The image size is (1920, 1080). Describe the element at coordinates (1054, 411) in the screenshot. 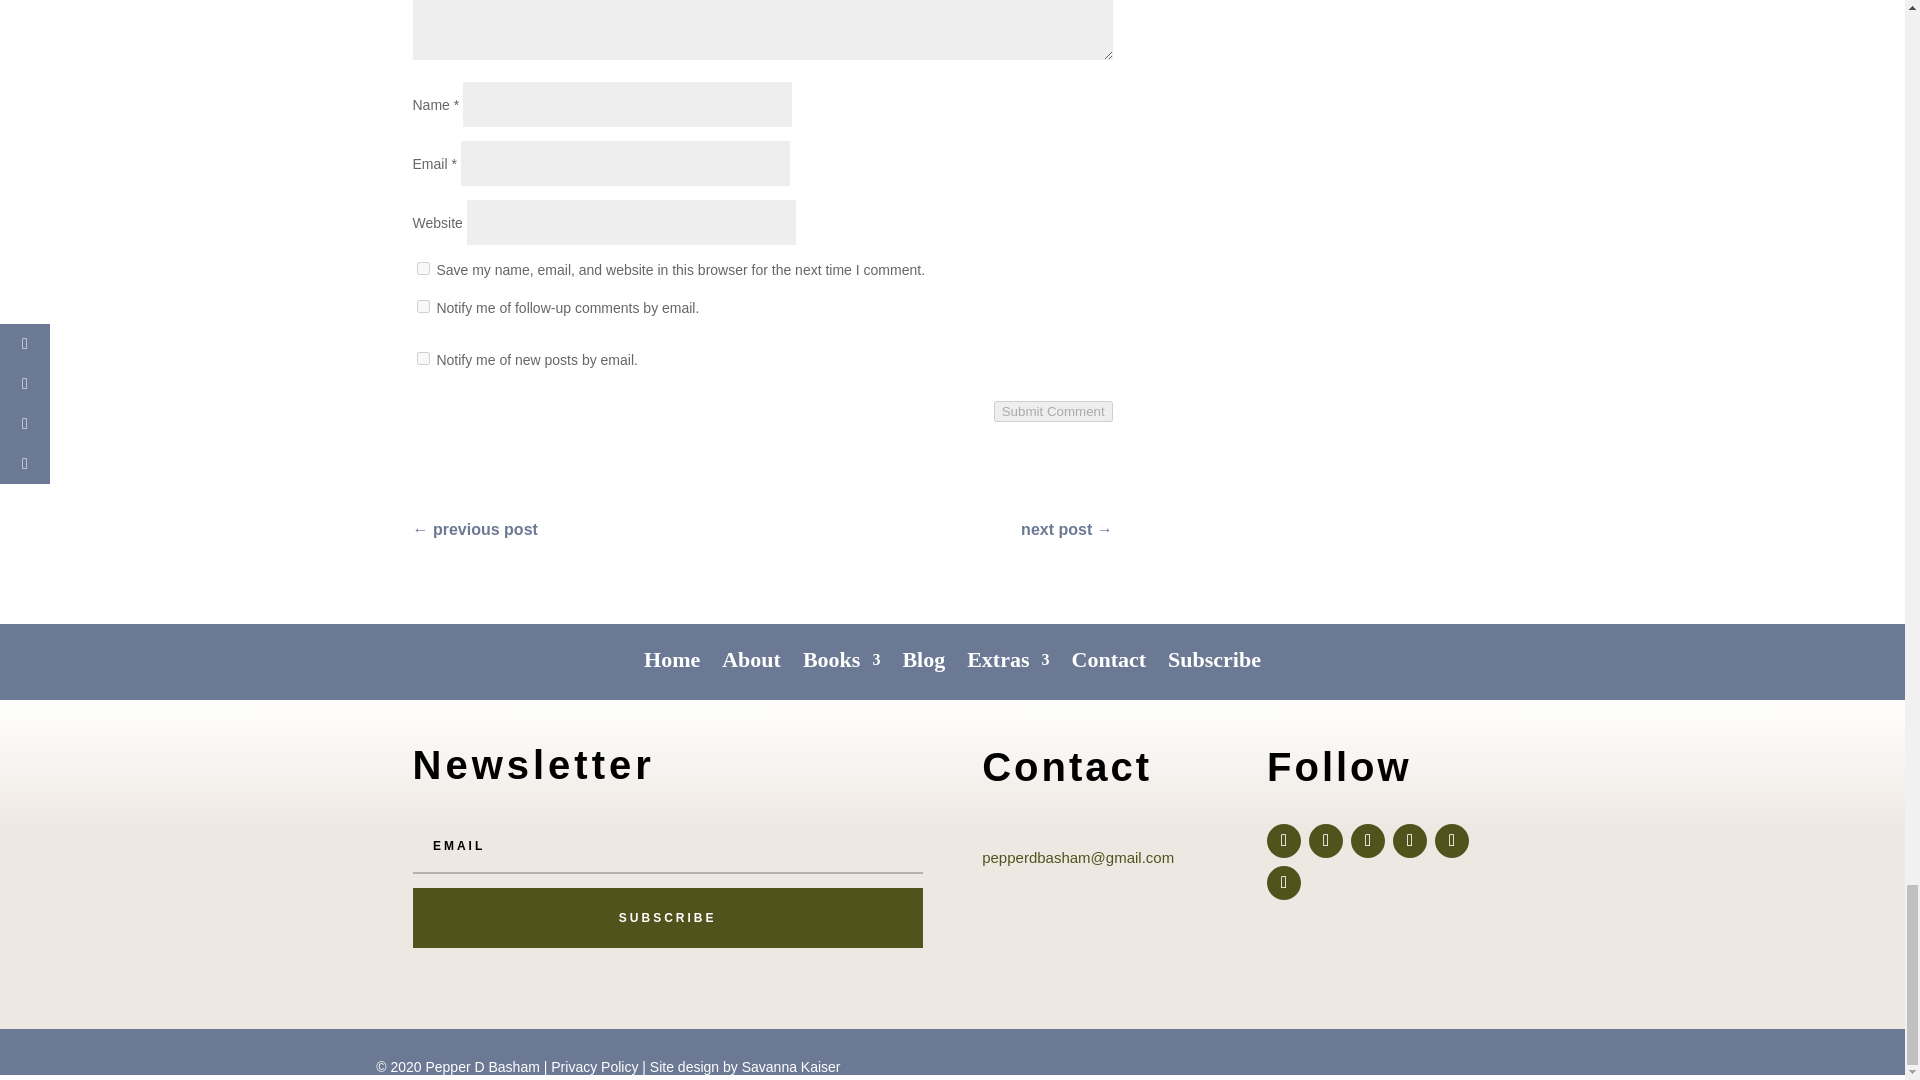

I see `Submit Comment` at that location.